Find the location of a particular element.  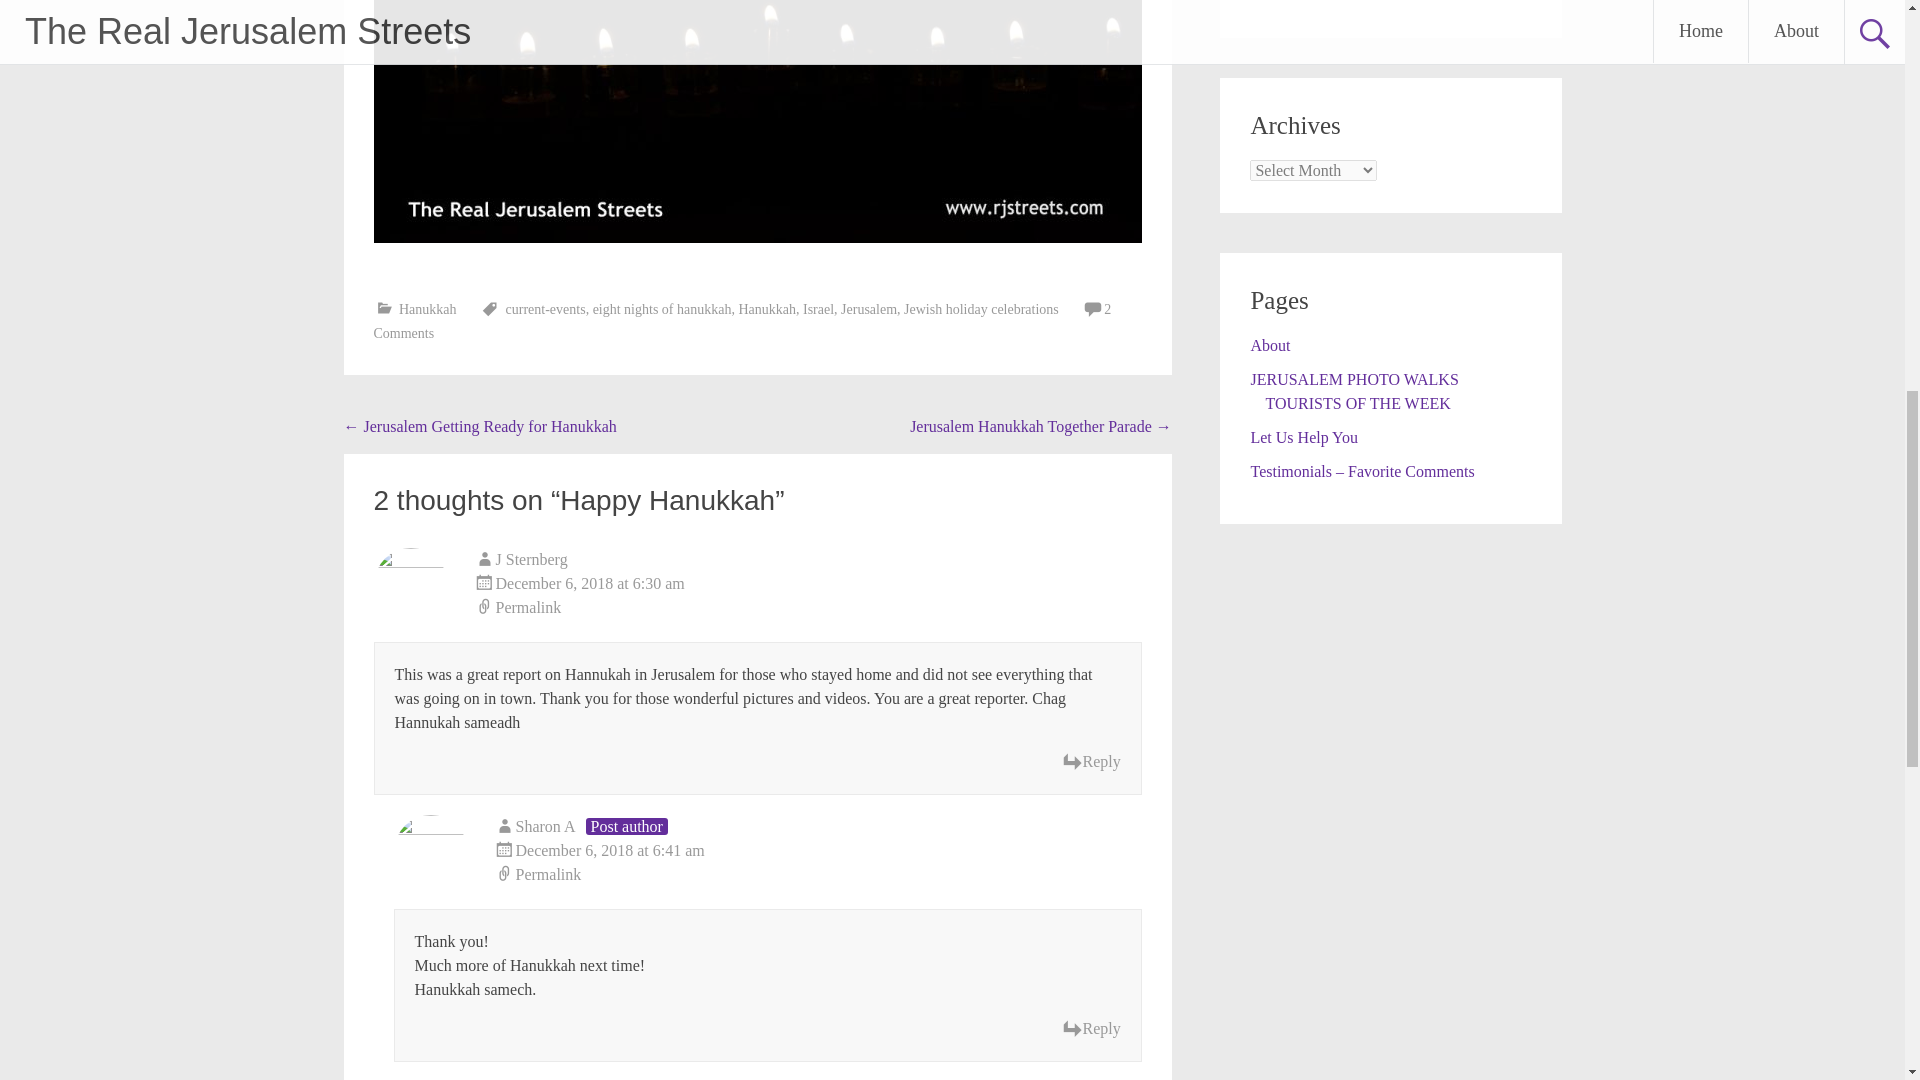

Reply is located at coordinates (1091, 1029).